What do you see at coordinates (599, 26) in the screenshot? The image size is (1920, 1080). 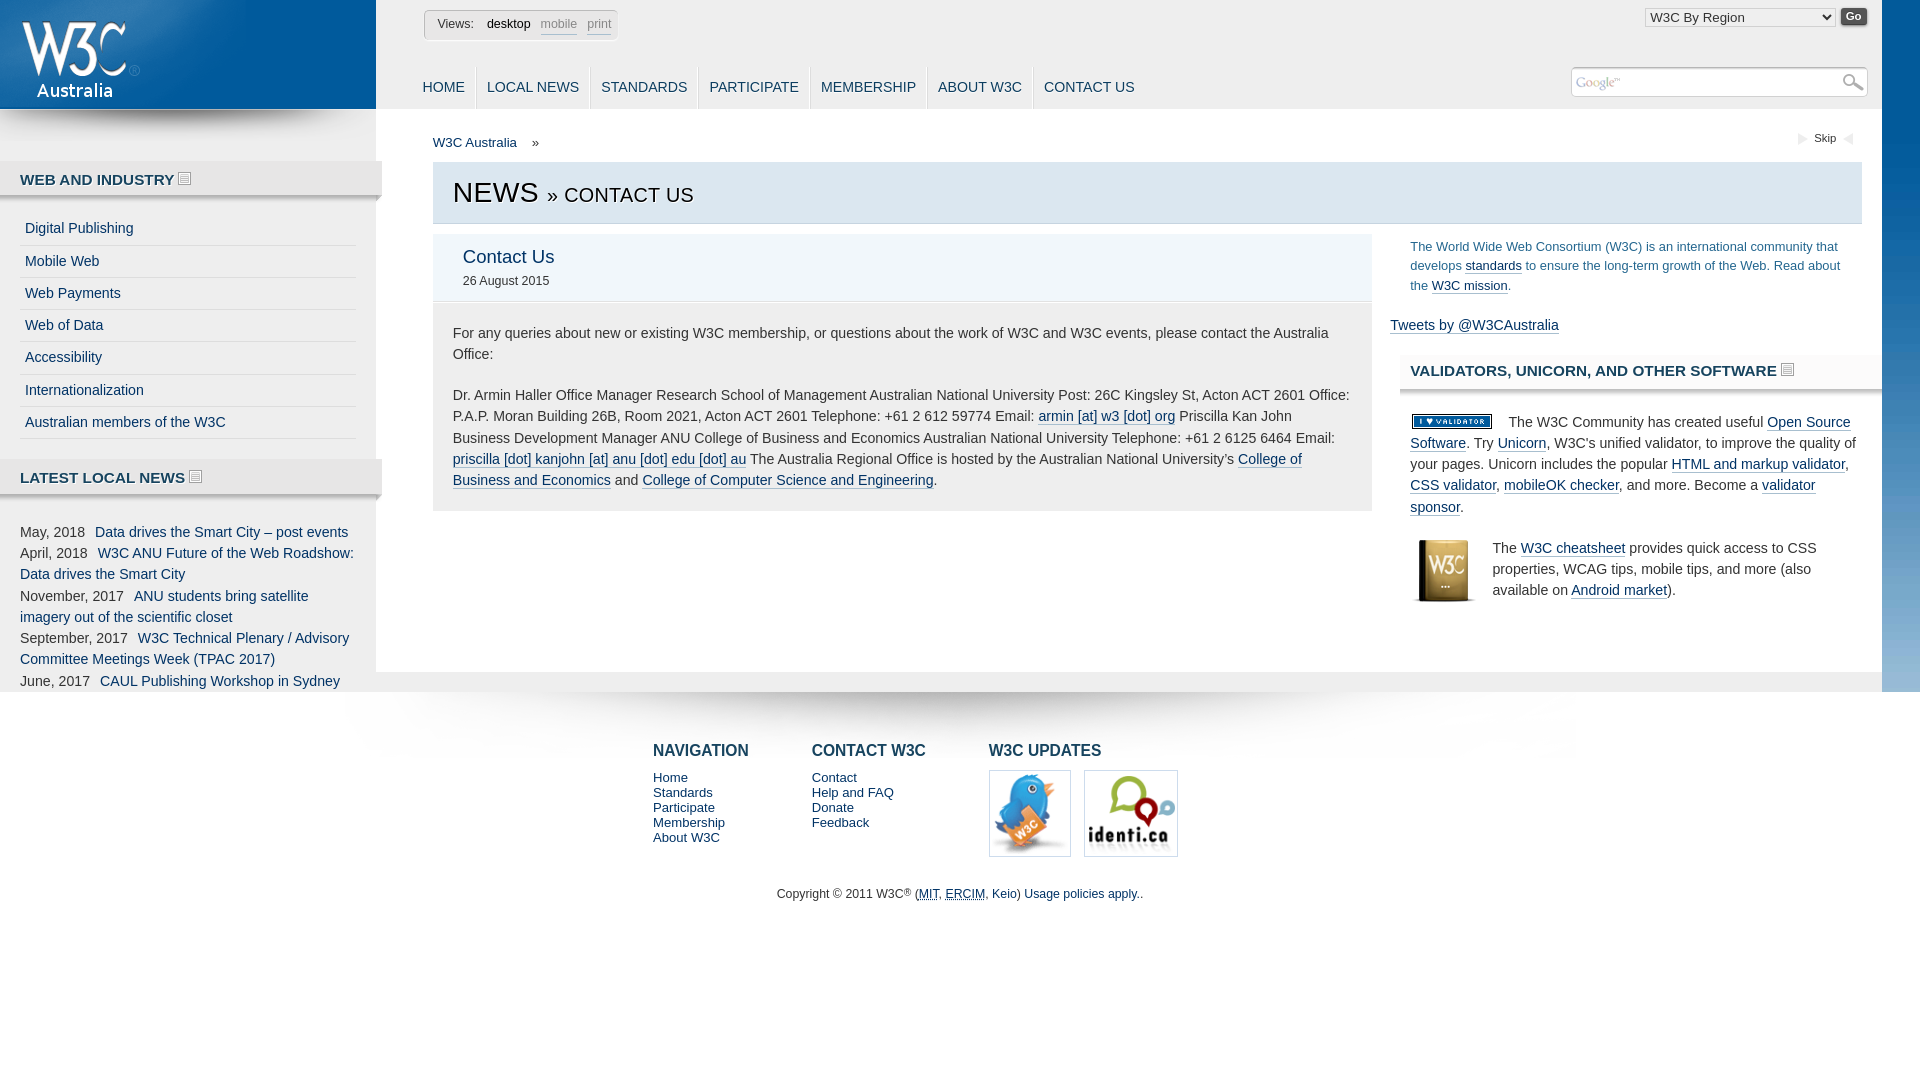 I see `print` at bounding box center [599, 26].